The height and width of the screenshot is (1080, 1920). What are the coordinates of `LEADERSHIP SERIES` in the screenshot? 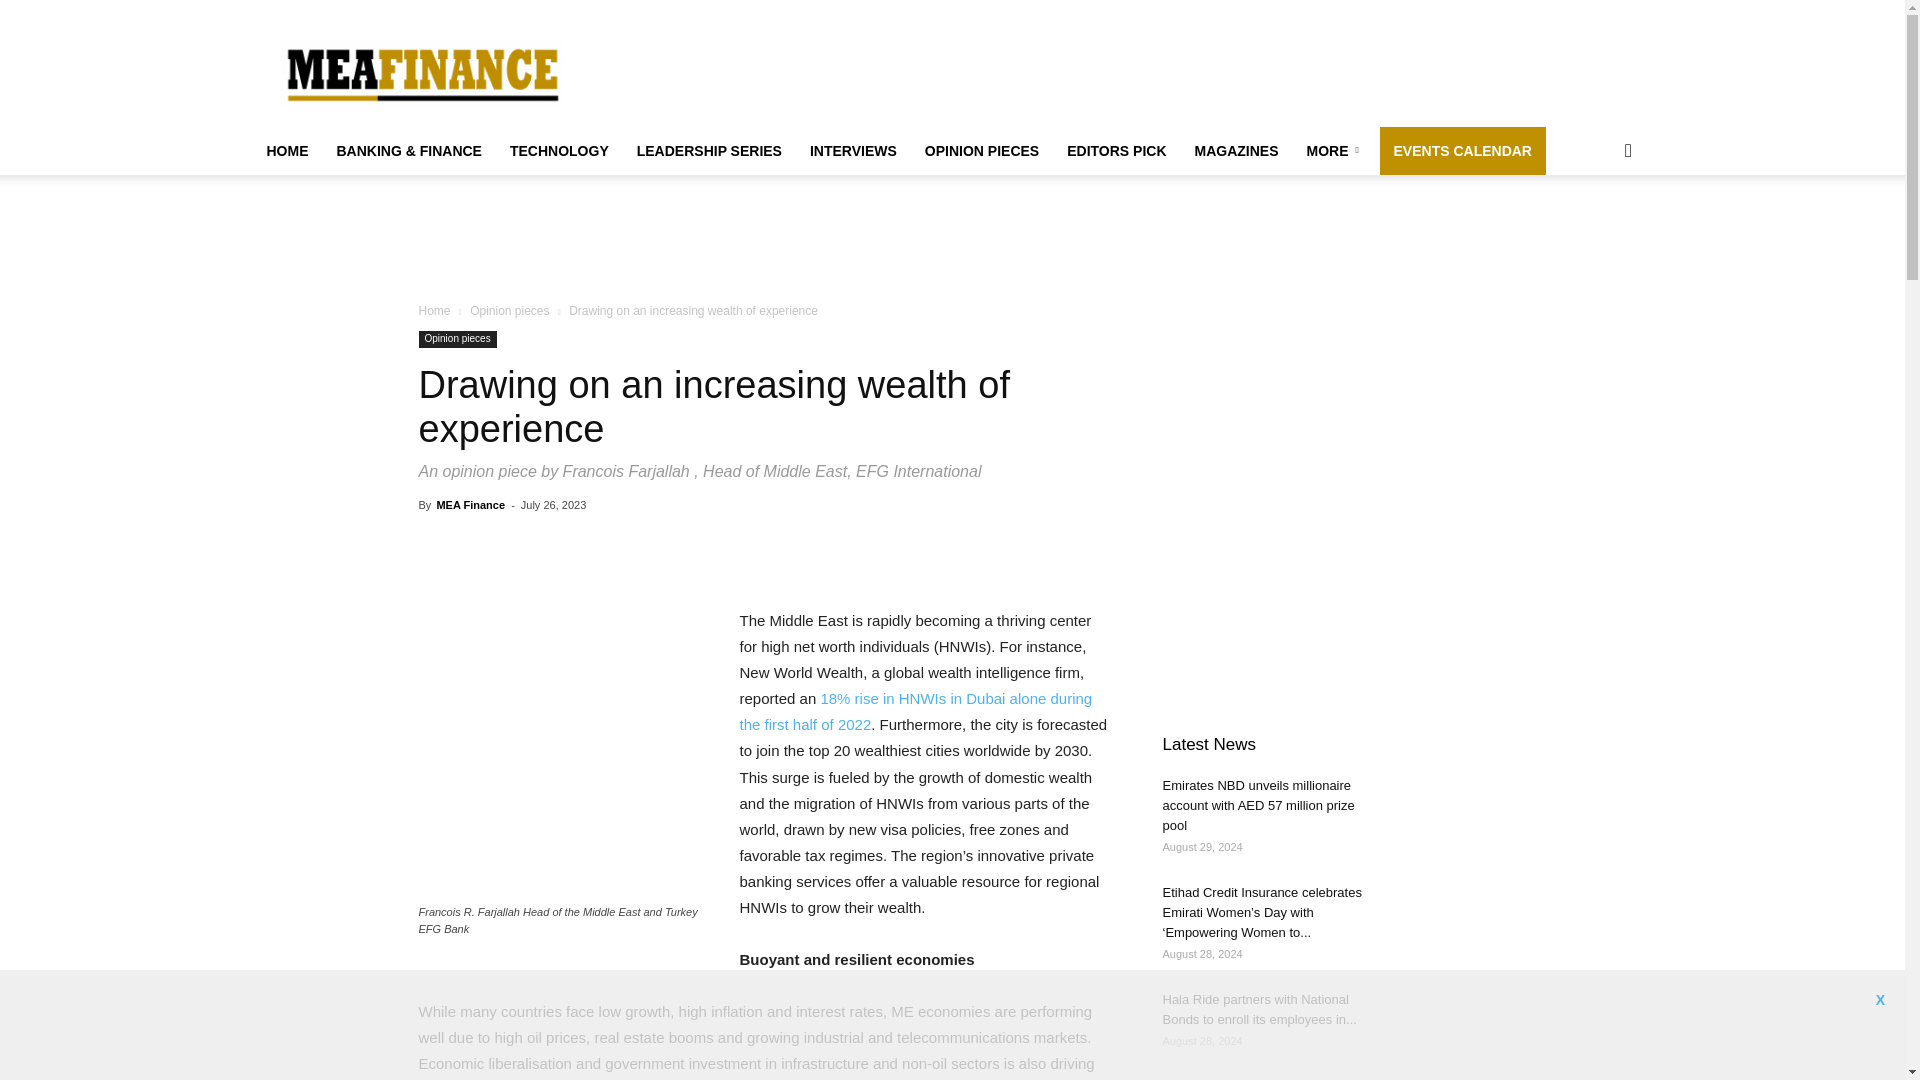 It's located at (709, 150).